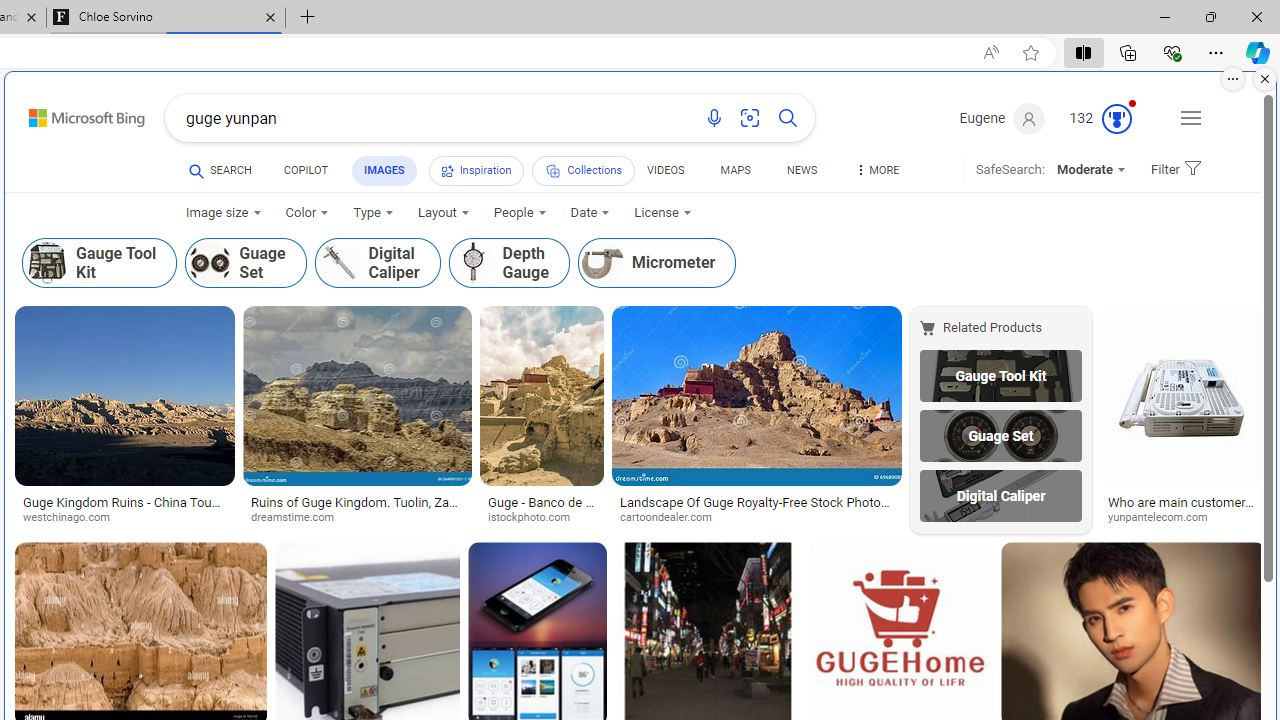 Image resolution: width=1280 pixels, height=720 pixels. What do you see at coordinates (802, 174) in the screenshot?
I see `NEWS` at bounding box center [802, 174].